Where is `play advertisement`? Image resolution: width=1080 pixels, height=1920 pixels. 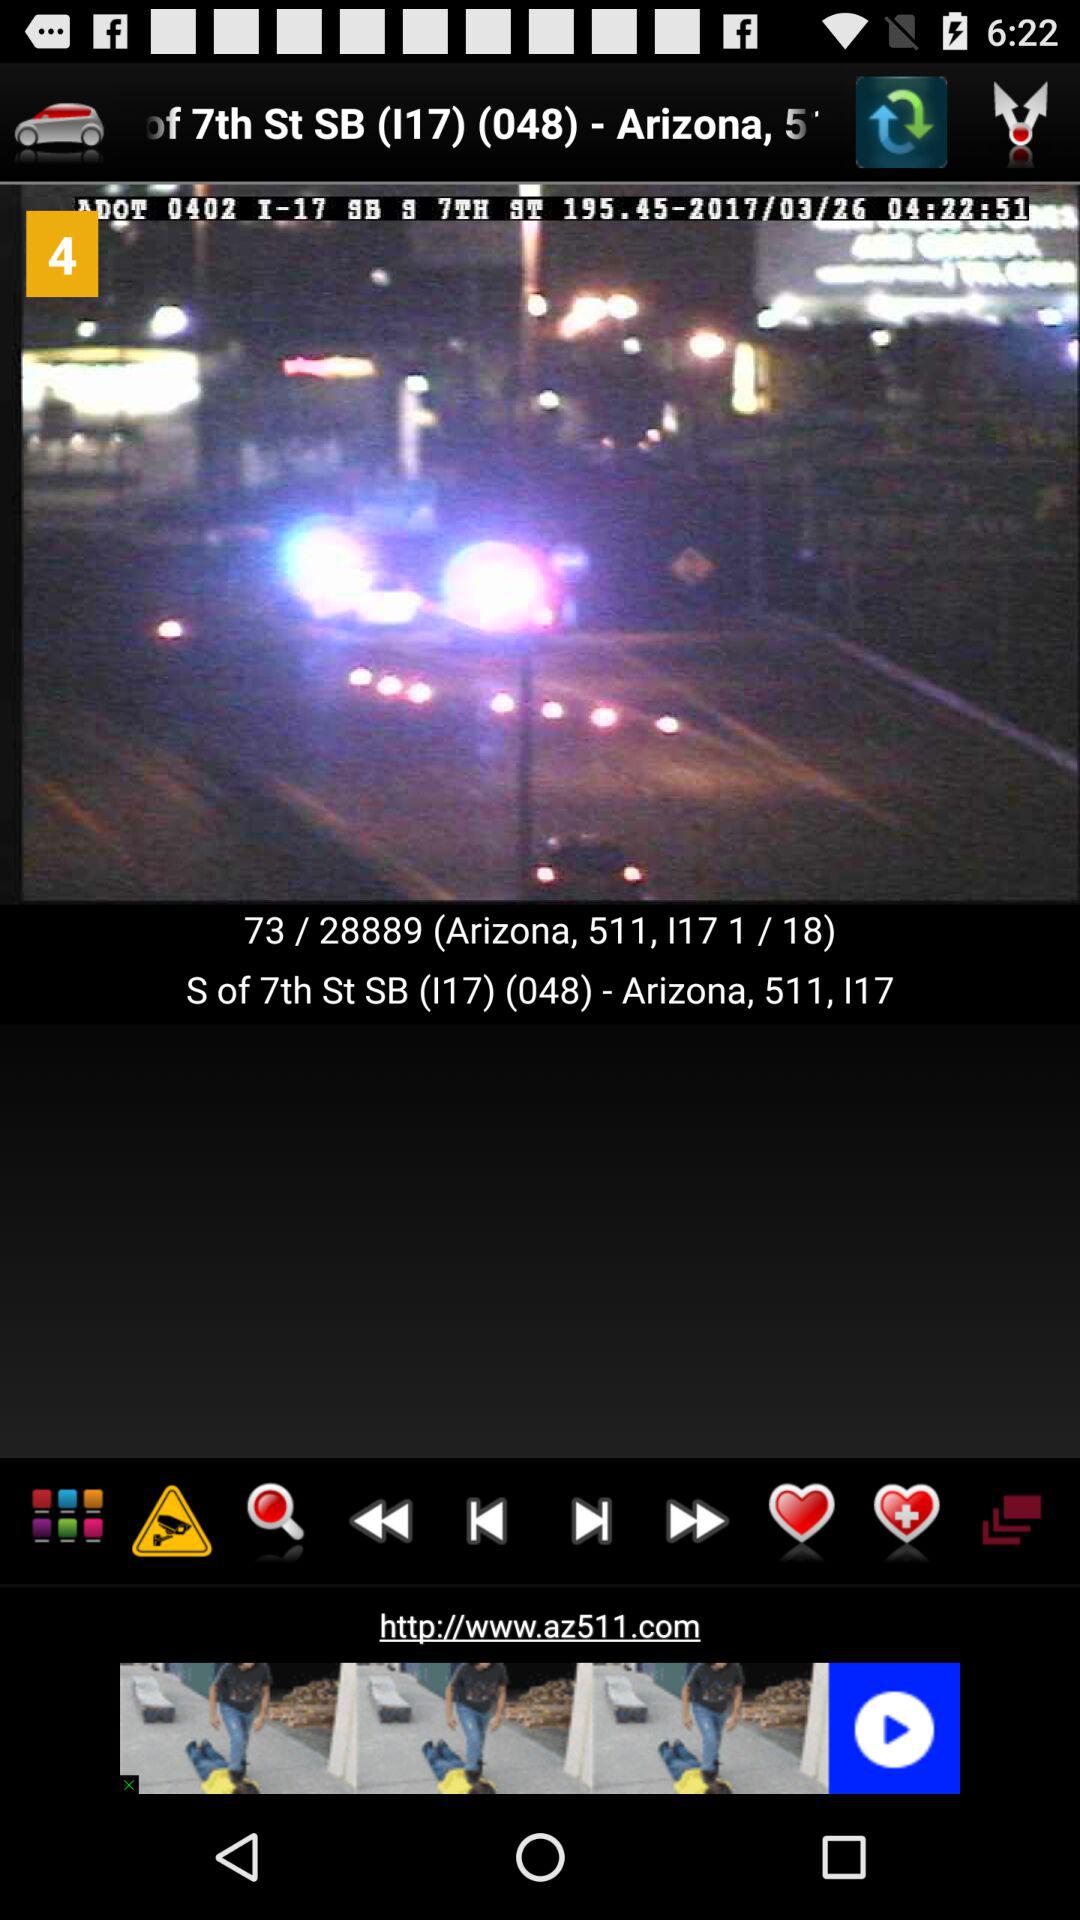 play advertisement is located at coordinates (540, 1728).